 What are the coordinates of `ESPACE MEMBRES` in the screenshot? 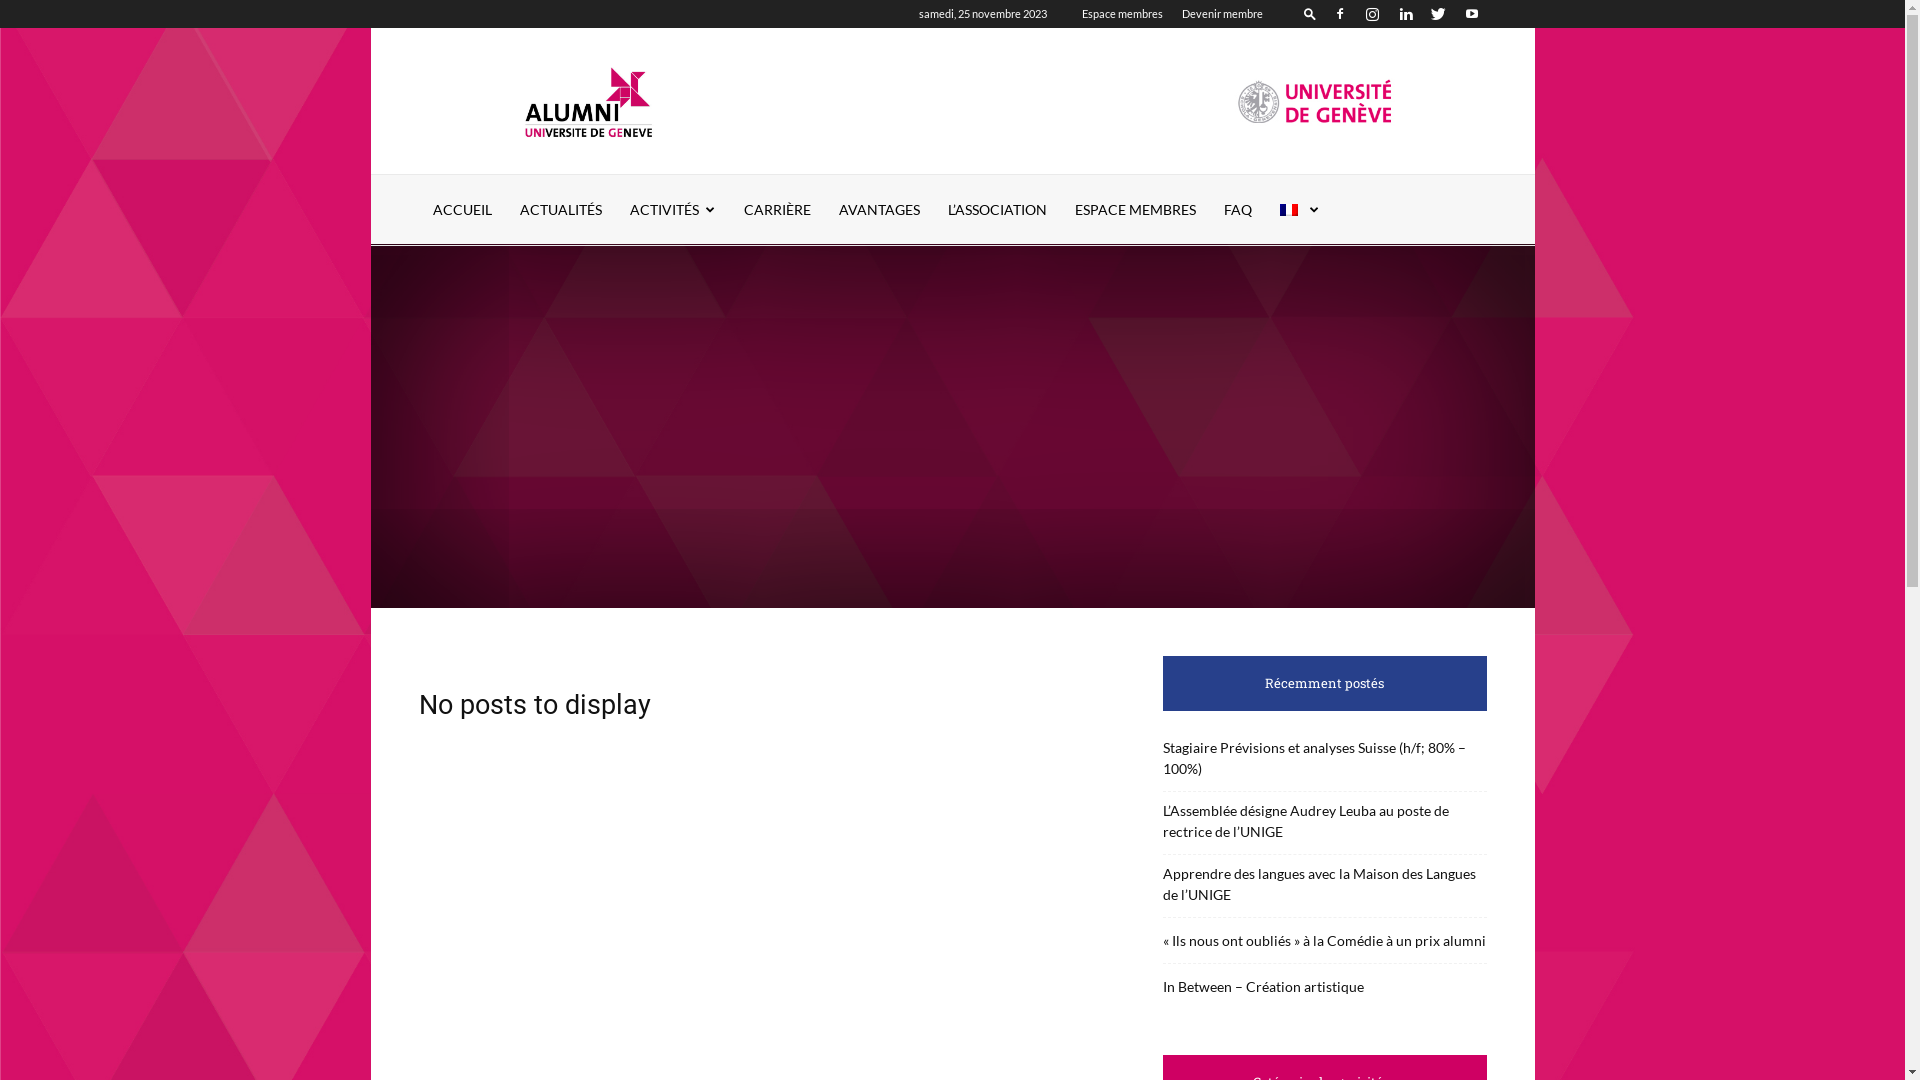 It's located at (1134, 210).